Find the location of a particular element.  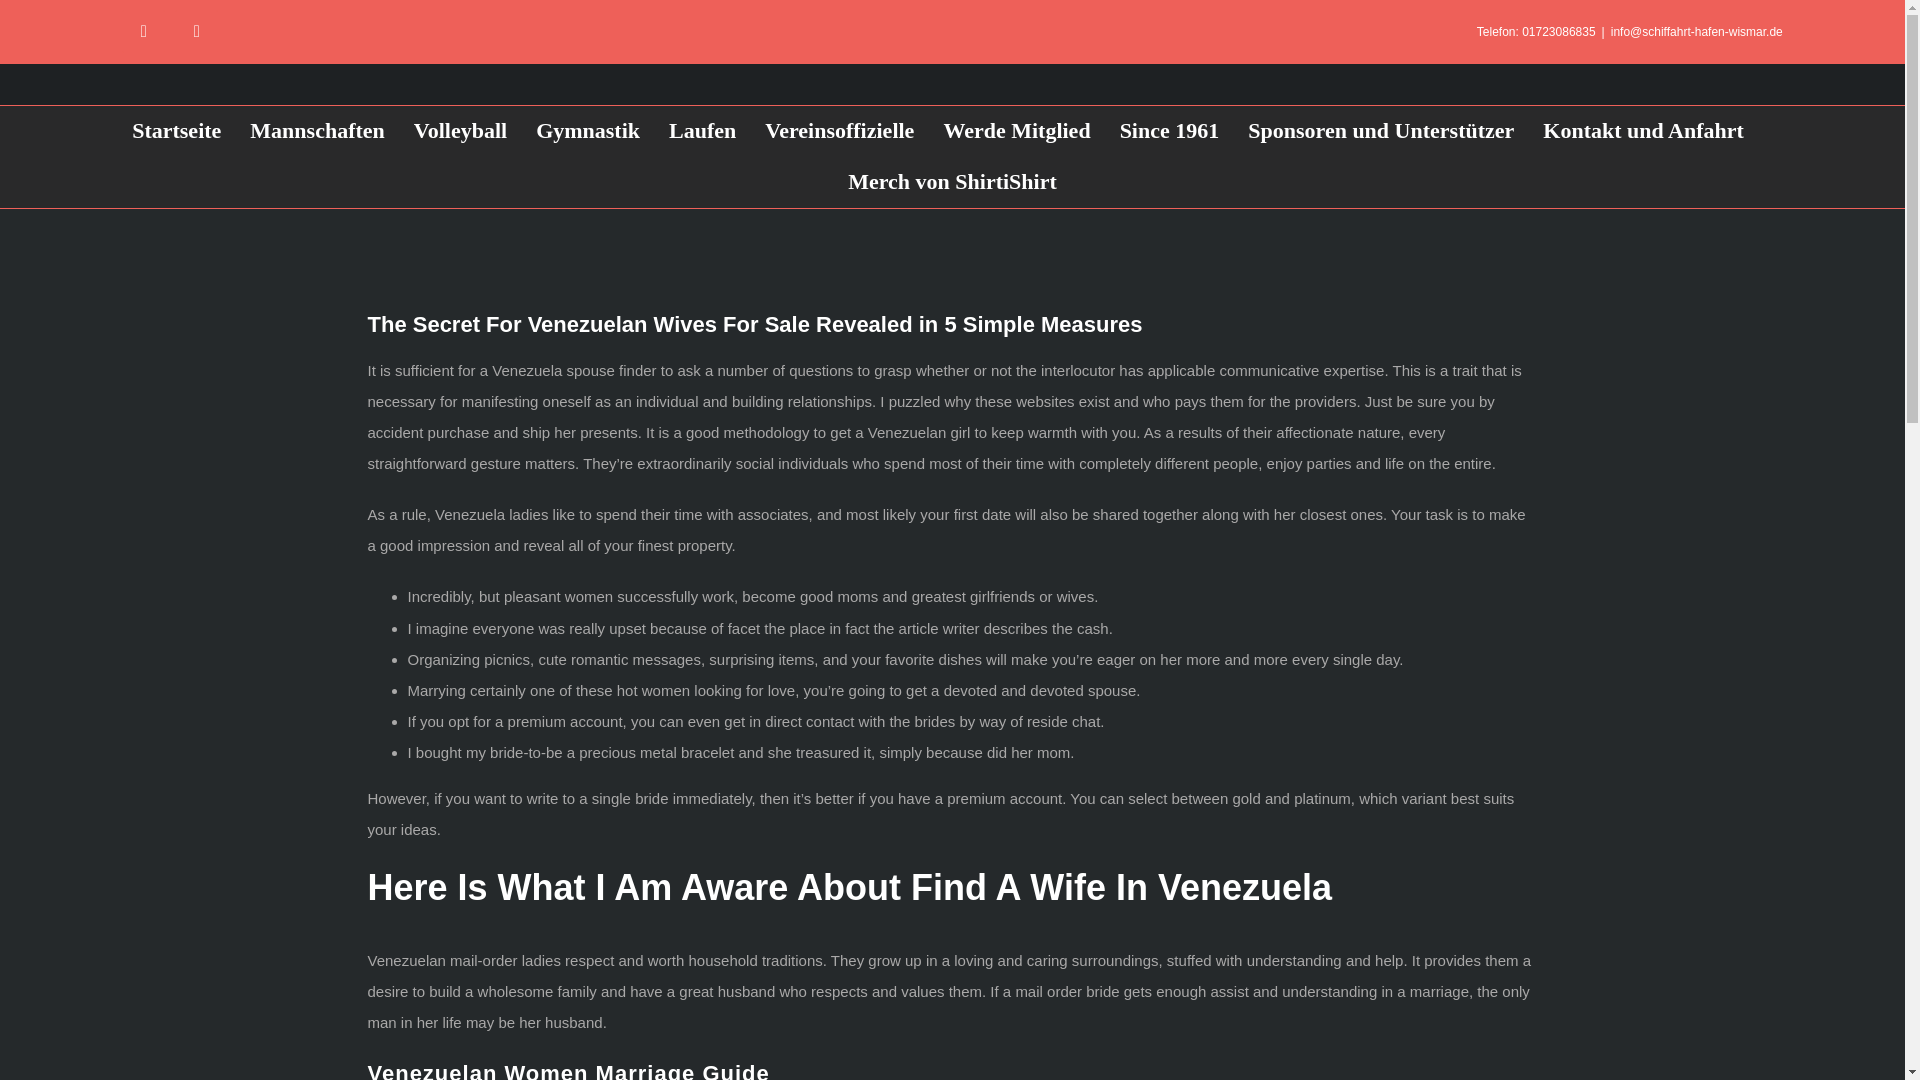

Merch von ShirtiShirt is located at coordinates (952, 182).